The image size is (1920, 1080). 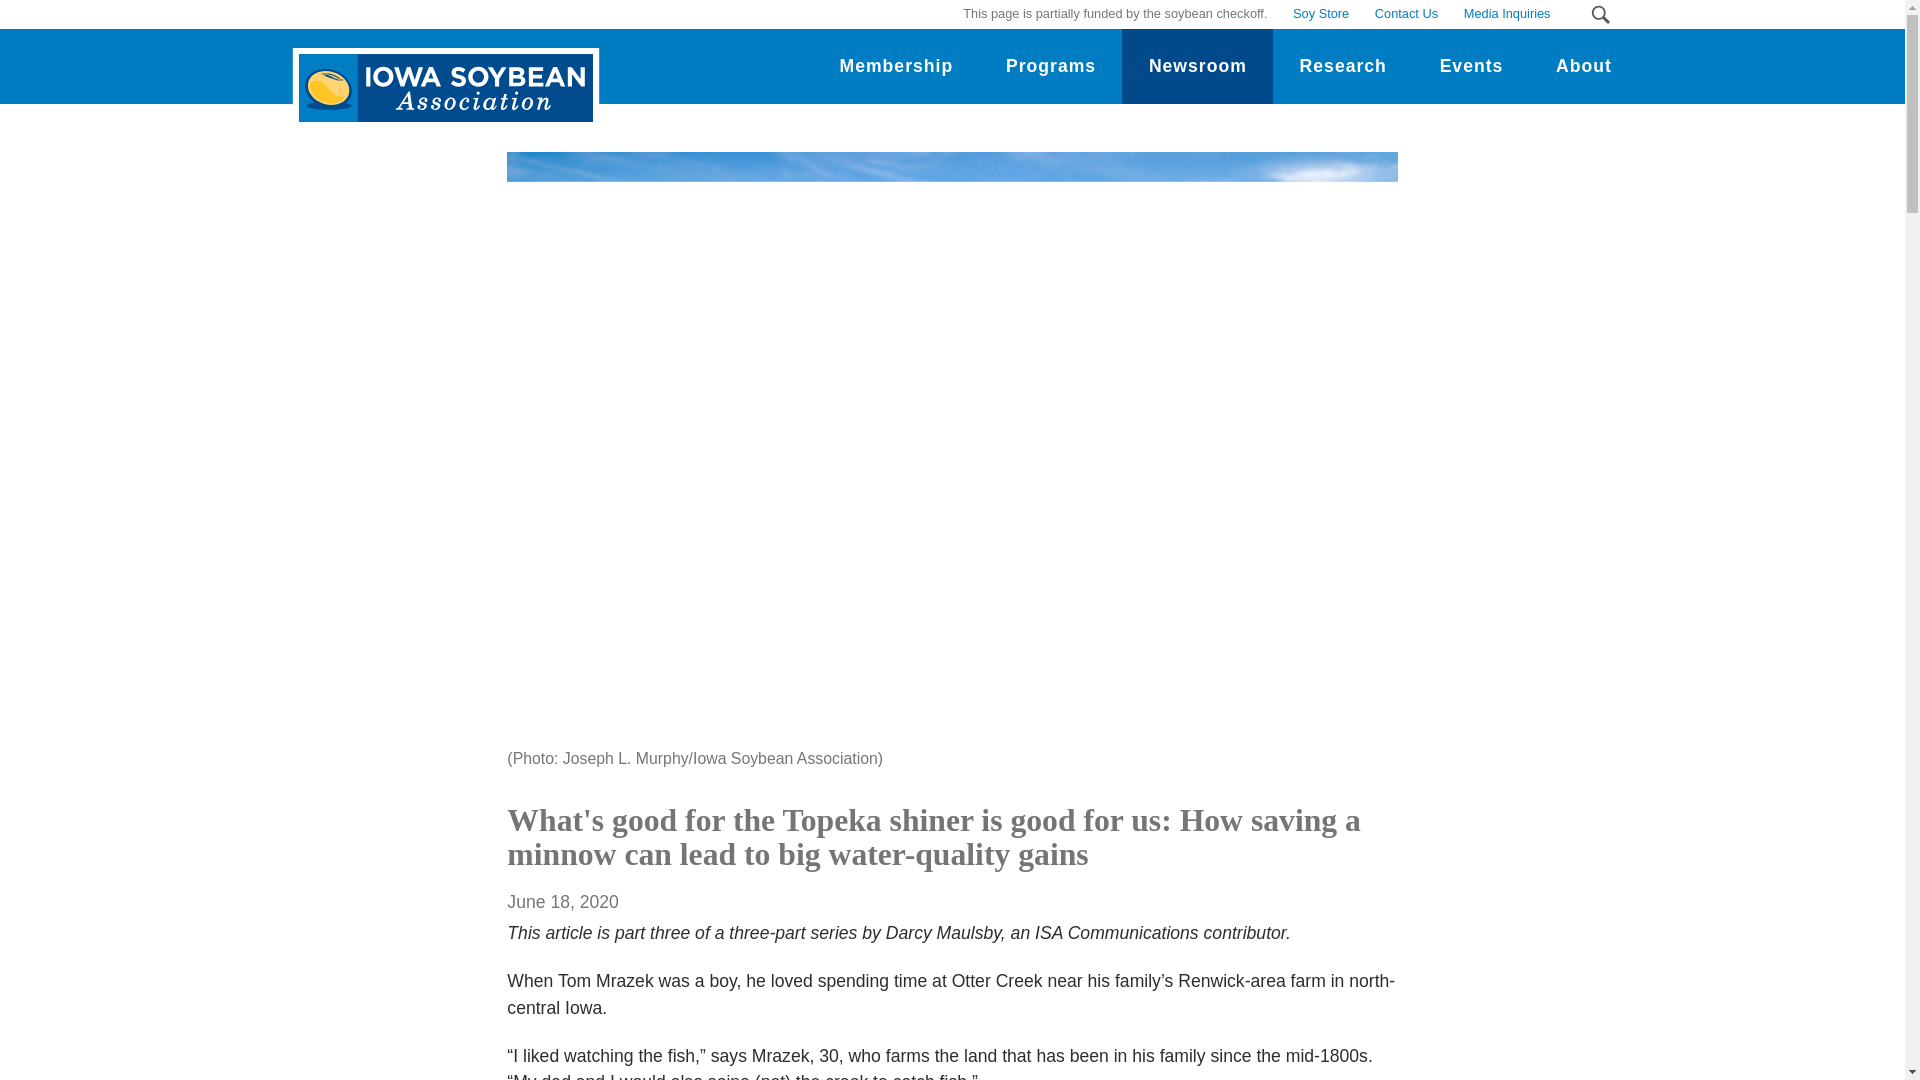 I want to click on Media Inquiries, so click(x=1506, y=14).